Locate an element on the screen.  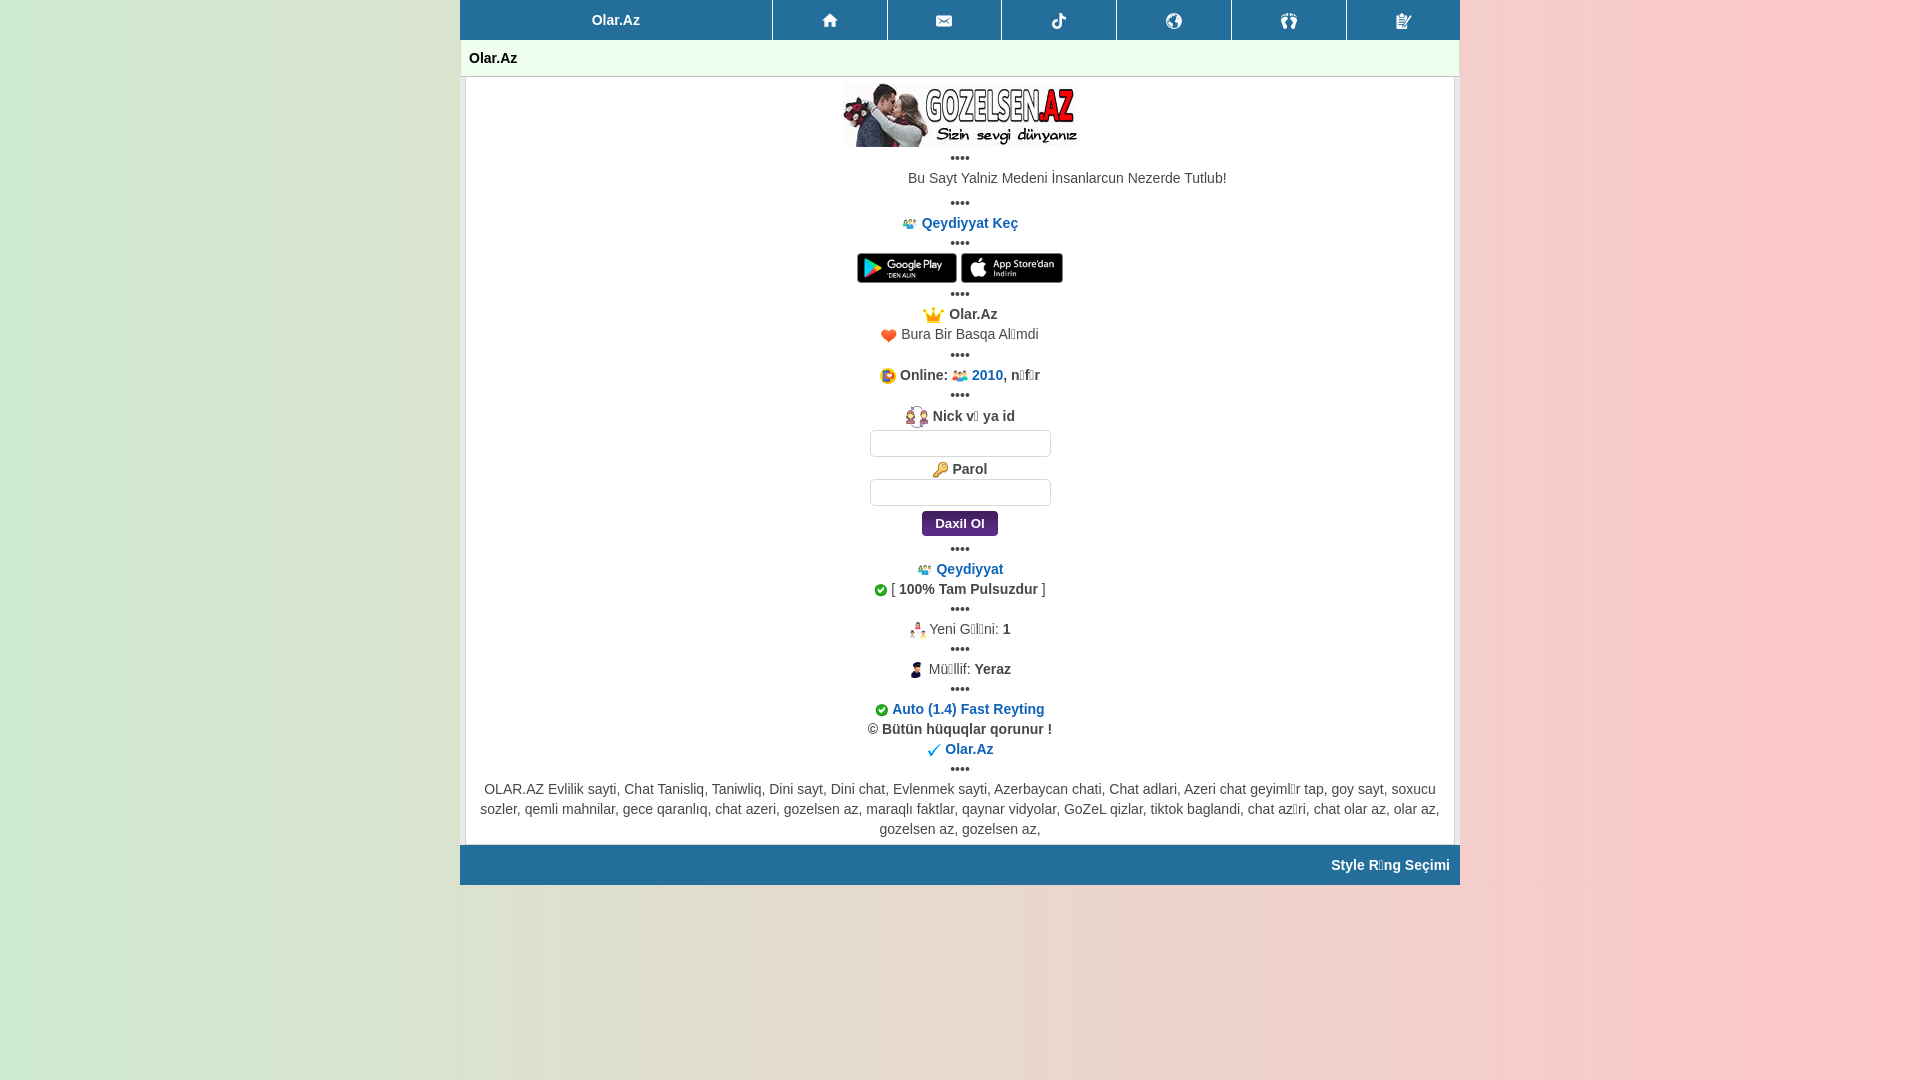
Daxil Ol is located at coordinates (960, 524).